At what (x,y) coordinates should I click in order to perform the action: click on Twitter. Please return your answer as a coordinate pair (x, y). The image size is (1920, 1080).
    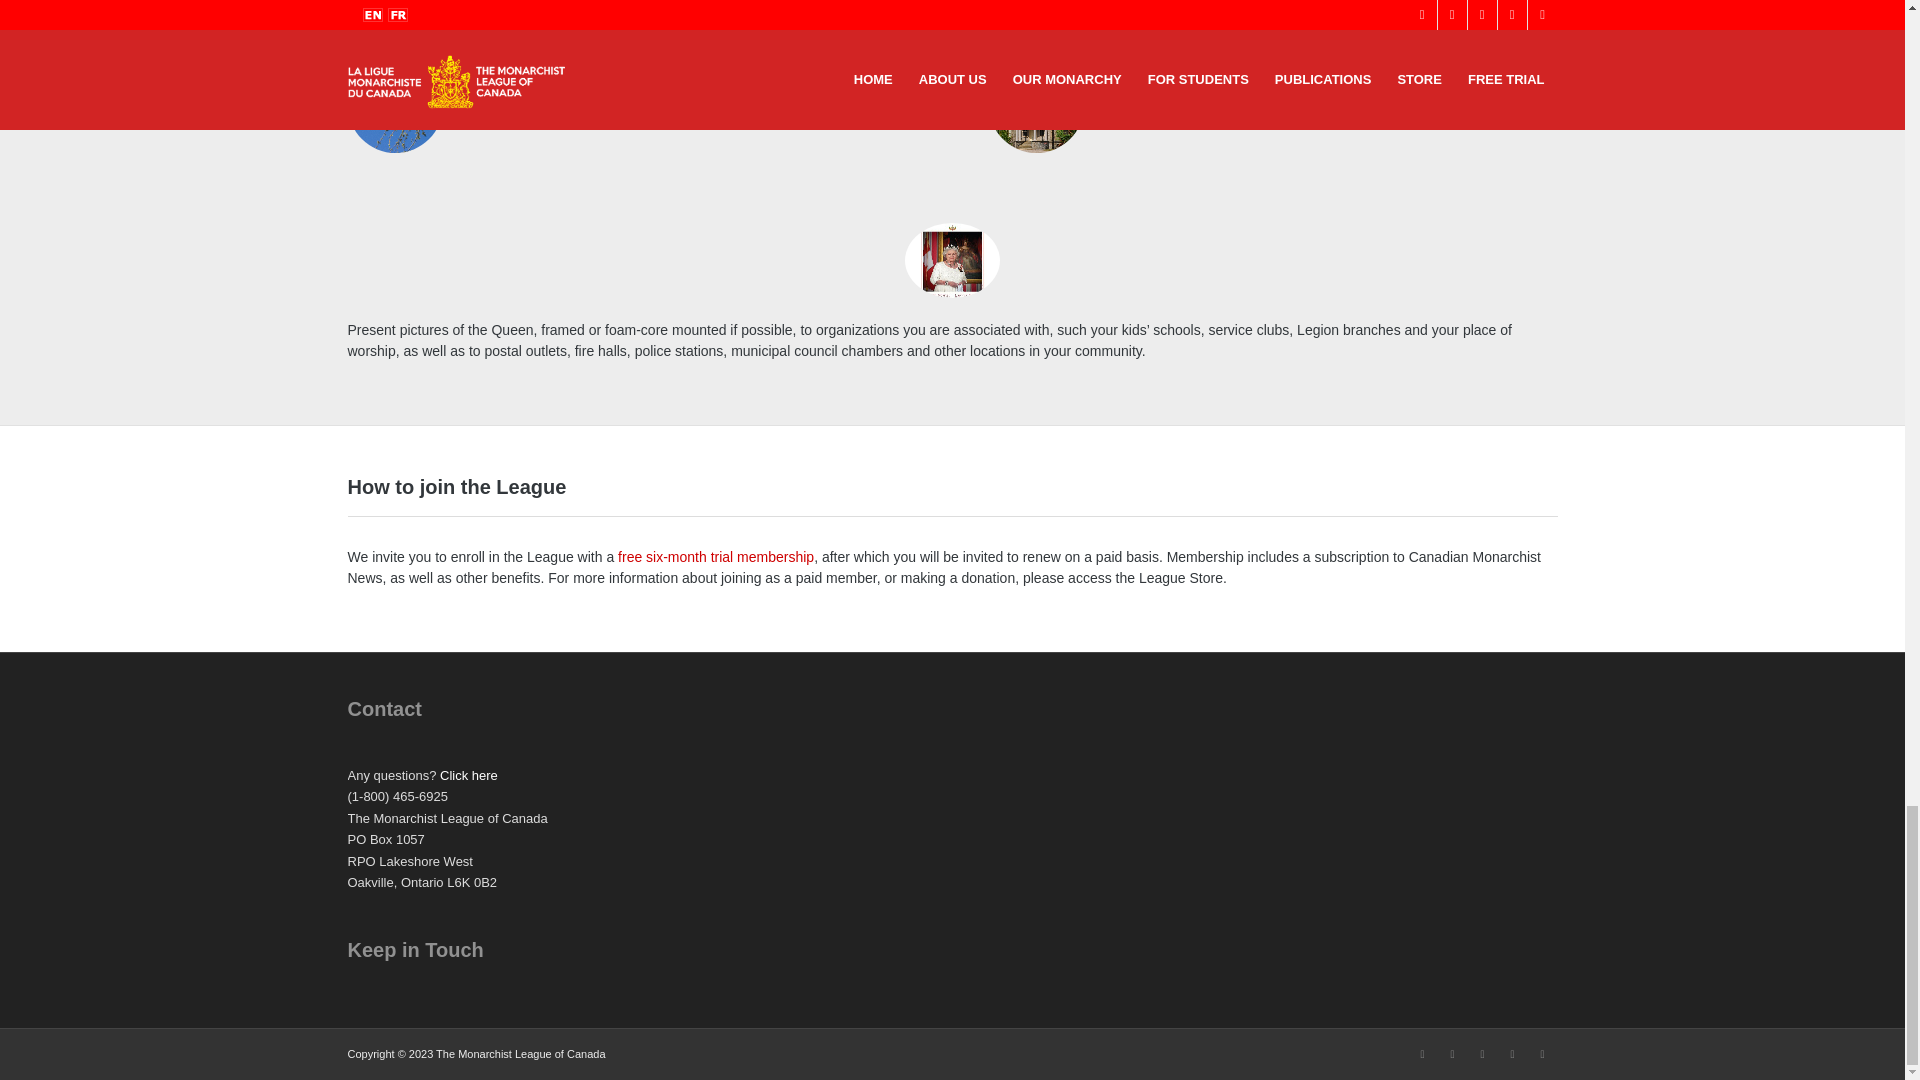
    Looking at the image, I should click on (1453, 1054).